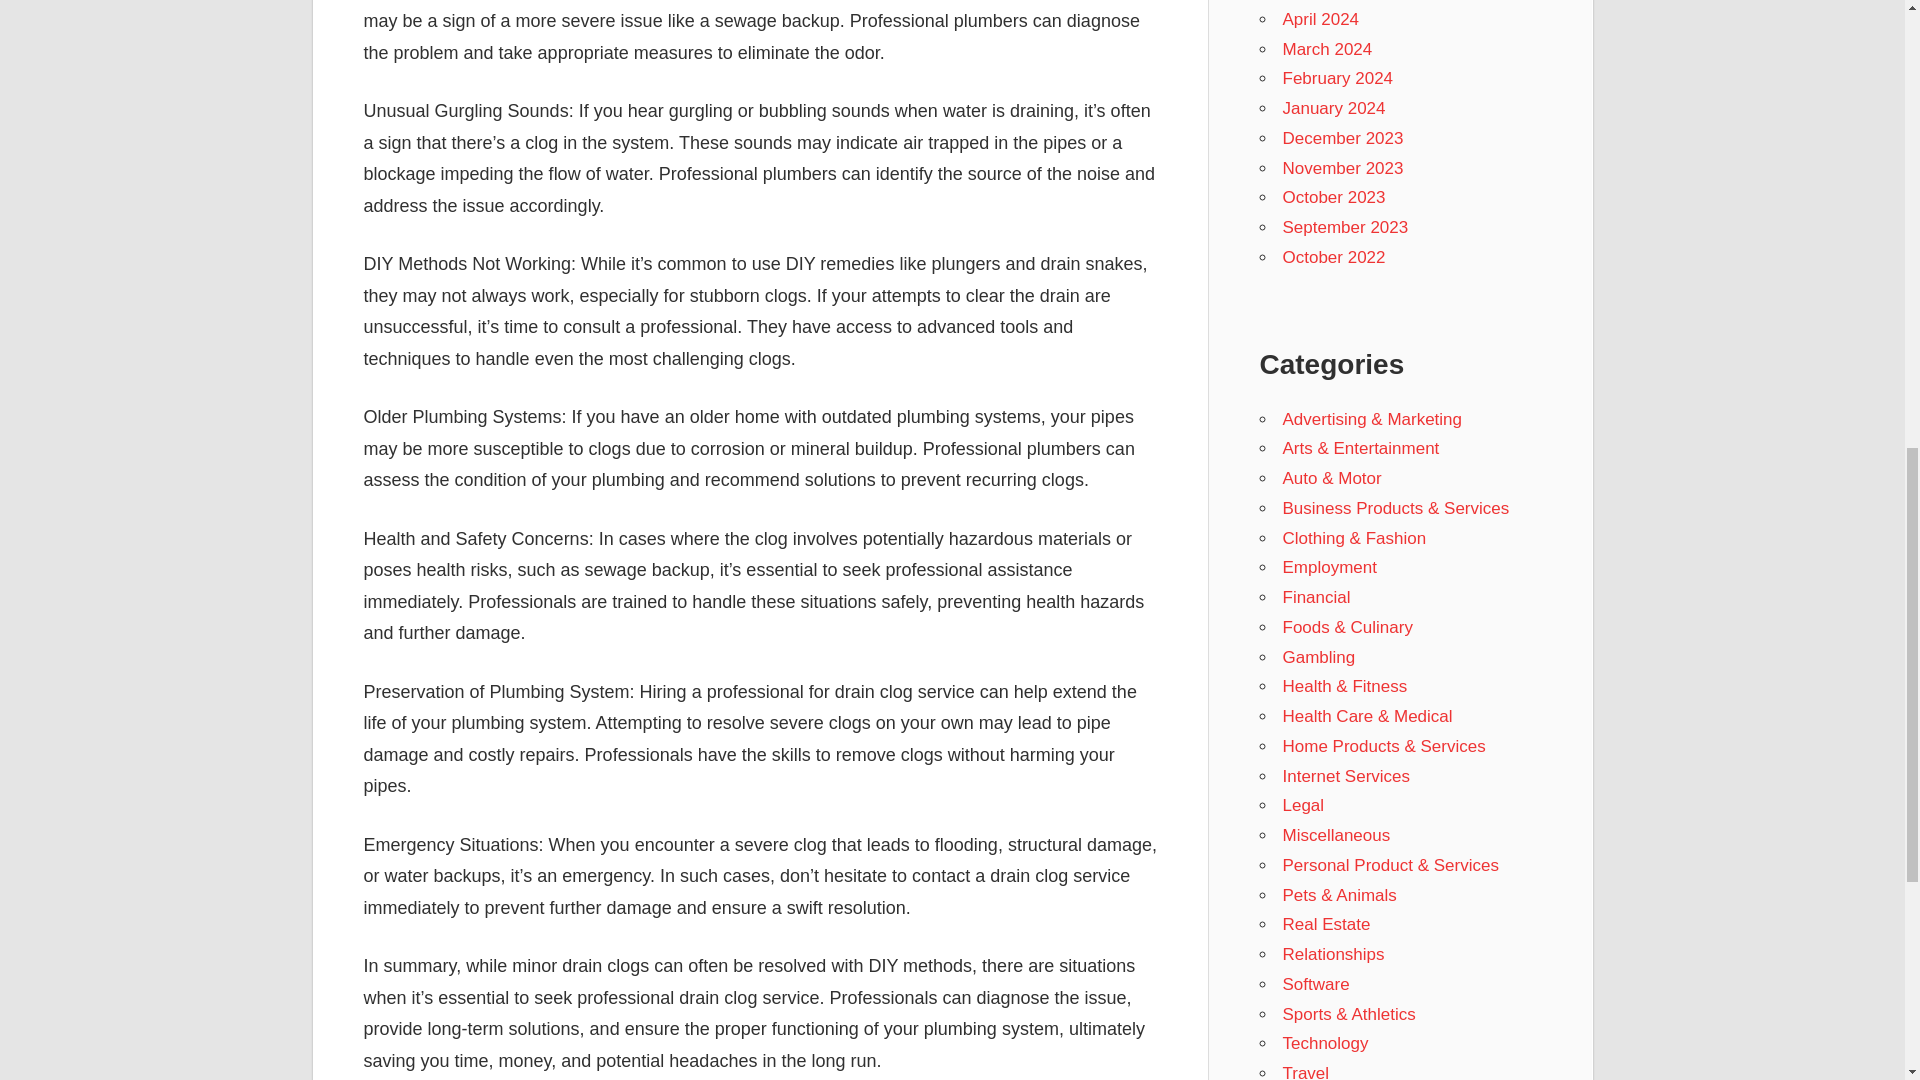  I want to click on April 2024, so click(1320, 19).